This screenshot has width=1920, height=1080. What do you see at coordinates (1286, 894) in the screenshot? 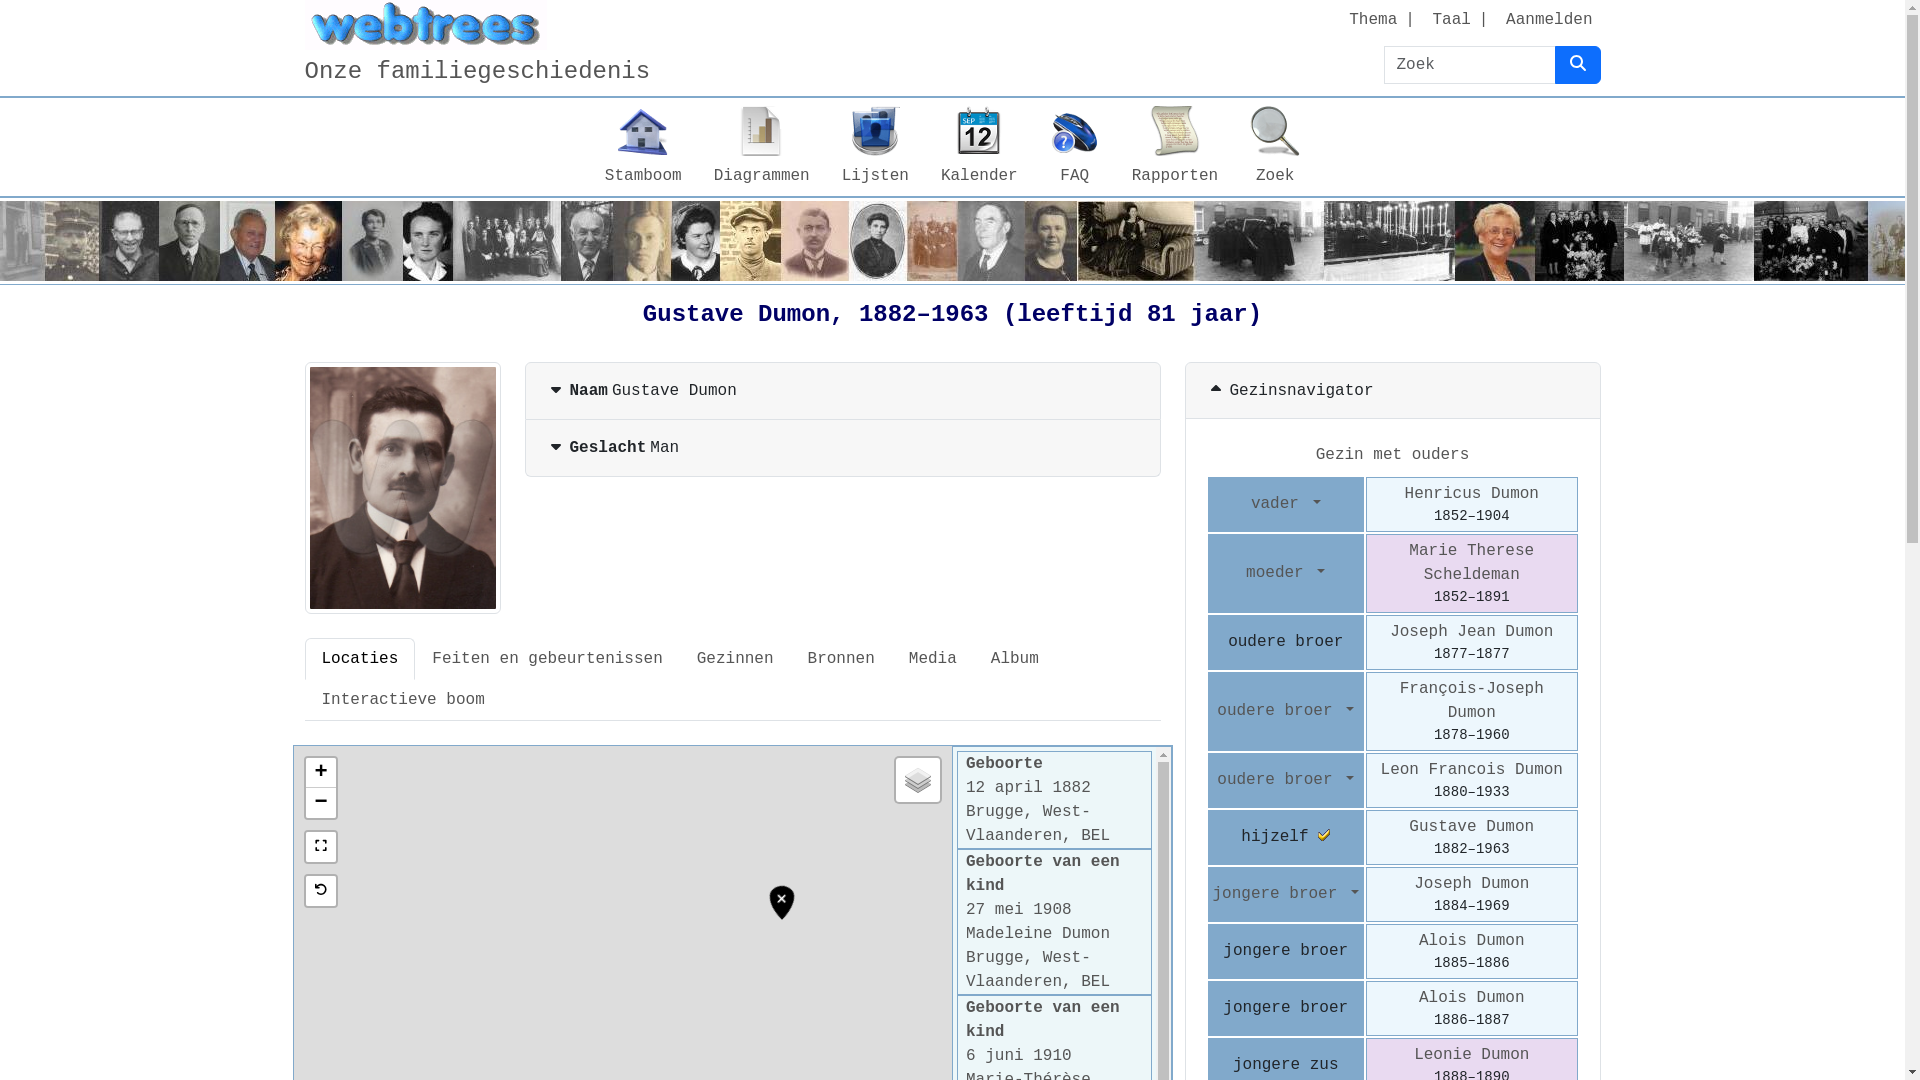
I see `jongere broer` at bounding box center [1286, 894].